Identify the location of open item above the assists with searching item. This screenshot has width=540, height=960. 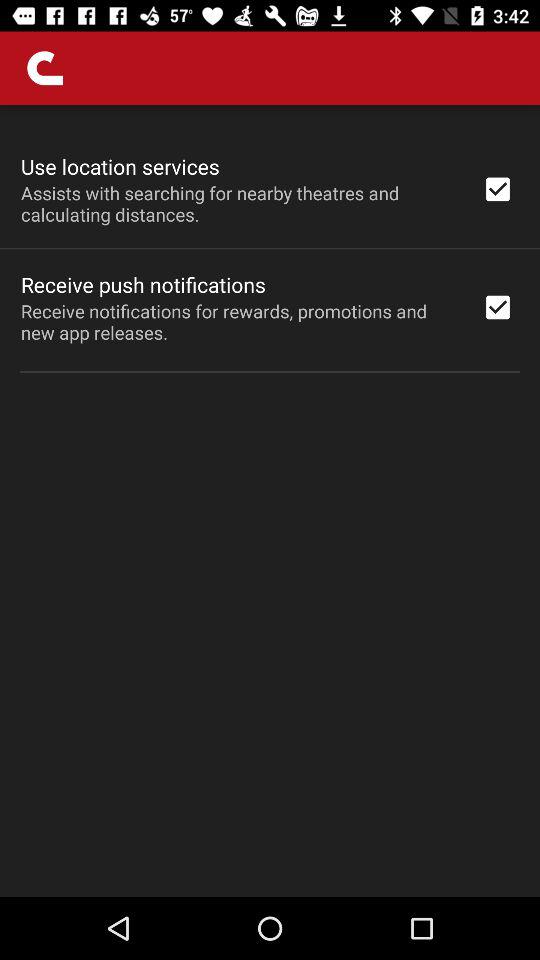
(120, 166).